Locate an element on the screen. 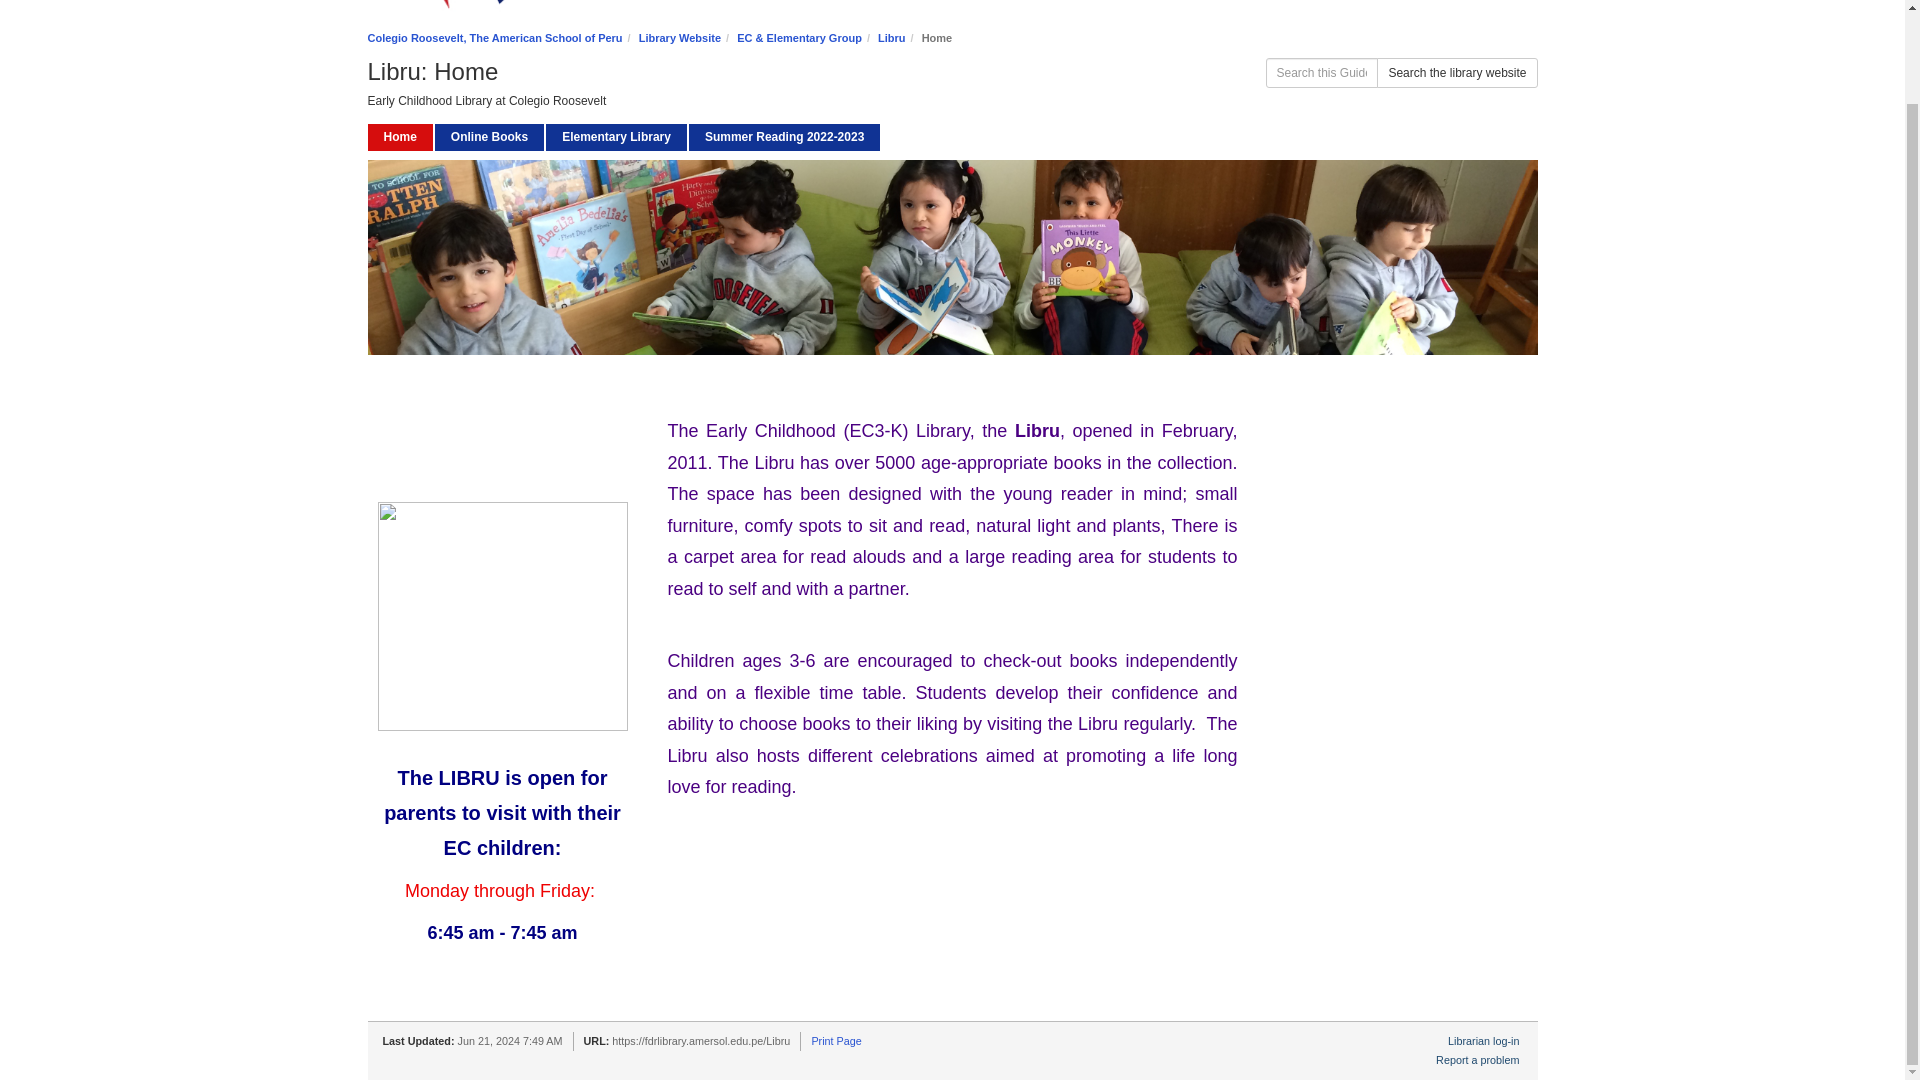 This screenshot has height=1080, width=1920. Search the library website is located at coordinates (1456, 72).